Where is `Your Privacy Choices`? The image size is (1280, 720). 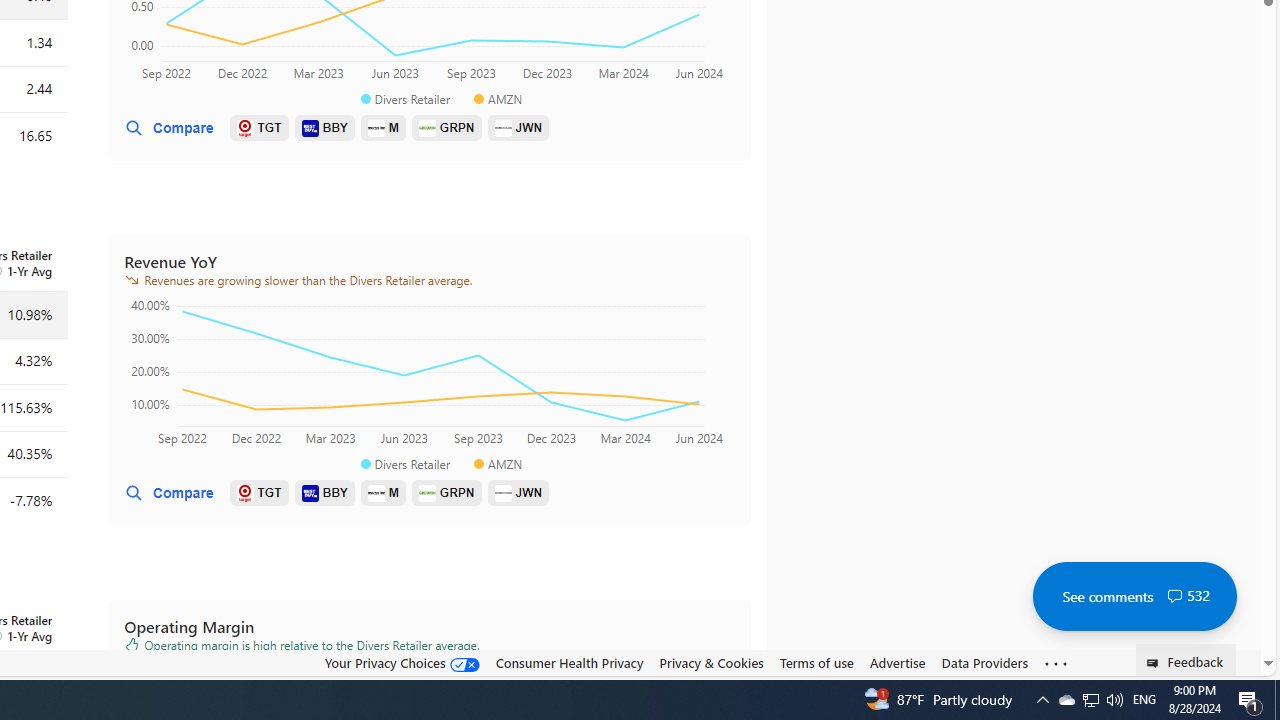 Your Privacy Choices is located at coordinates (402, 663).